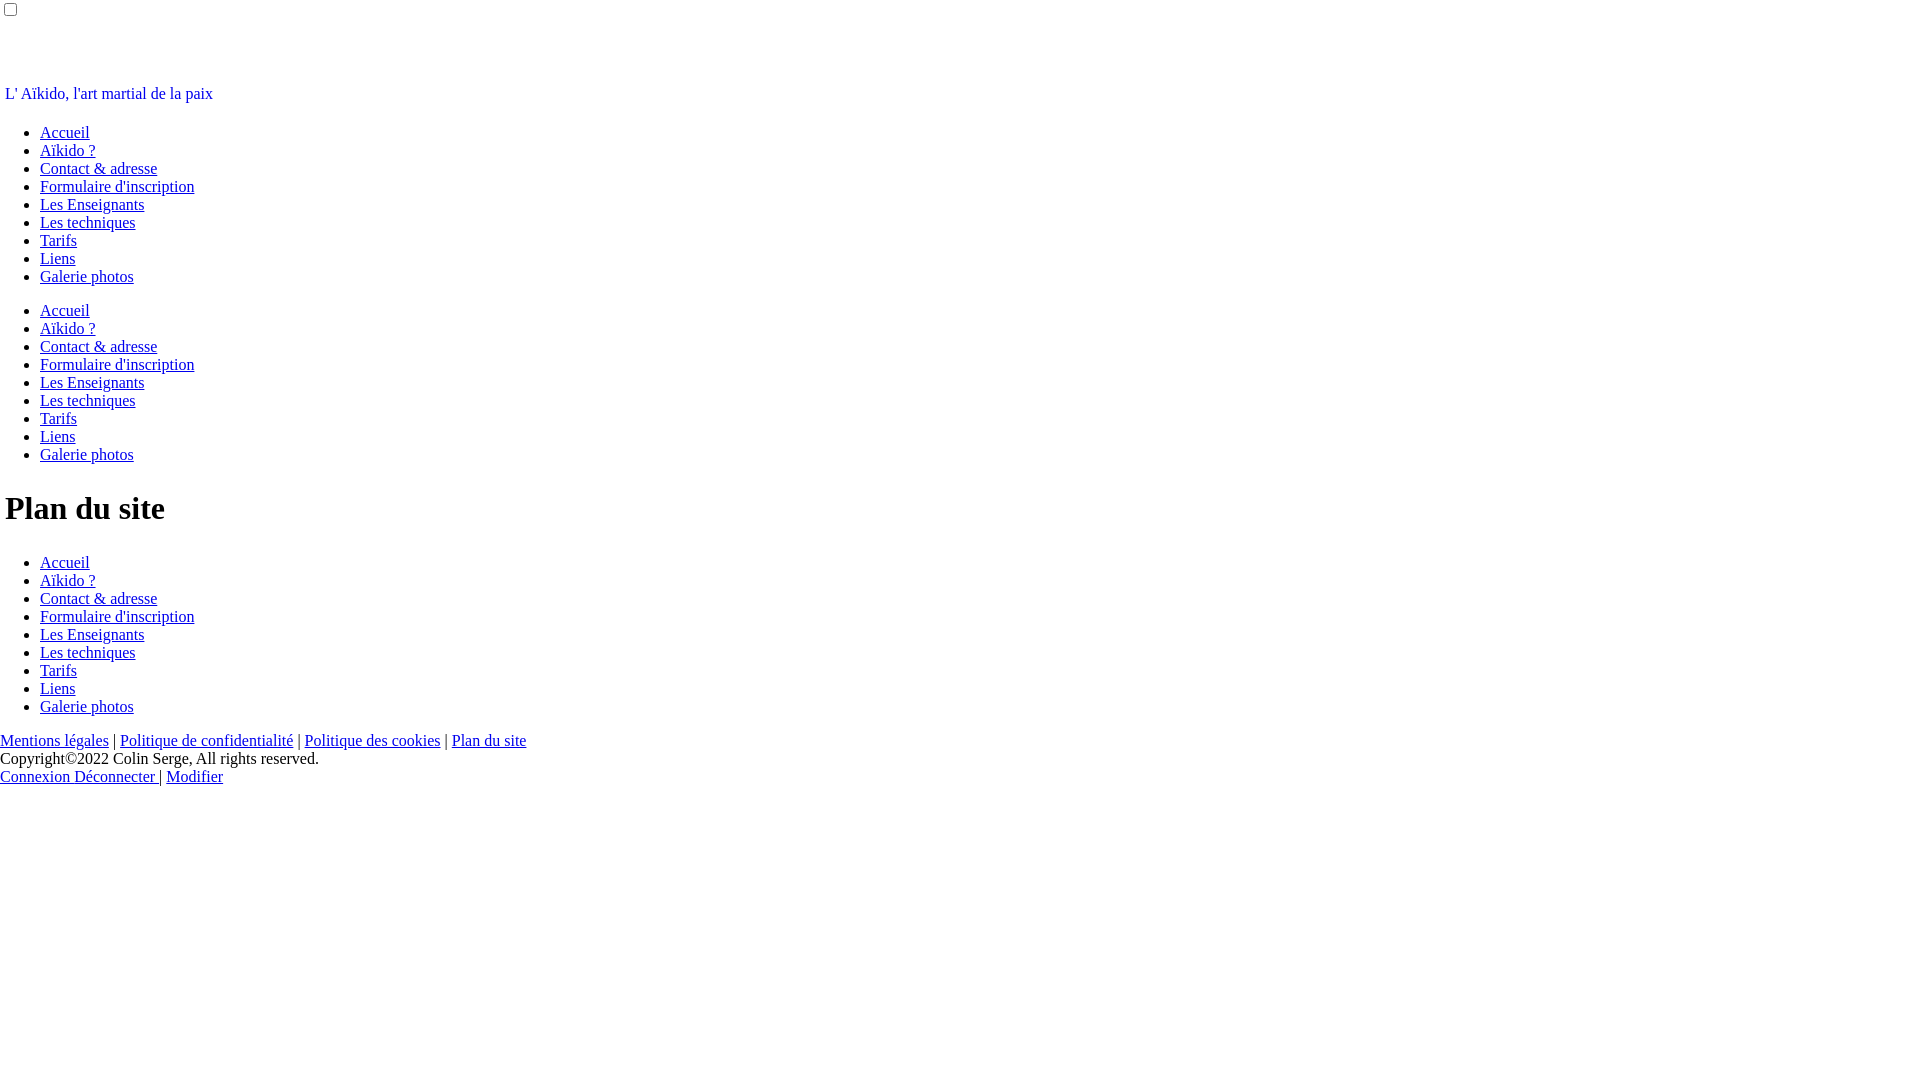 This screenshot has width=1920, height=1080. I want to click on Liens, so click(58, 258).